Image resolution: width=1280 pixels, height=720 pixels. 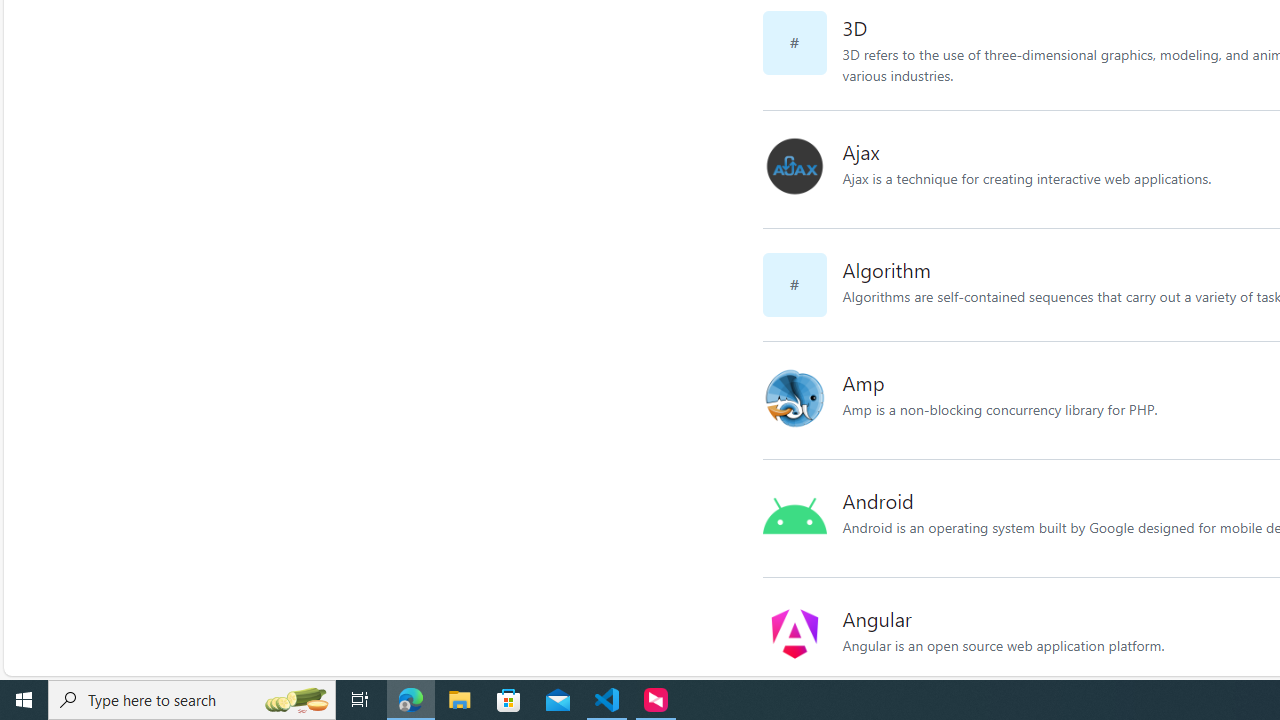 What do you see at coordinates (802, 284) in the screenshot?
I see `#` at bounding box center [802, 284].